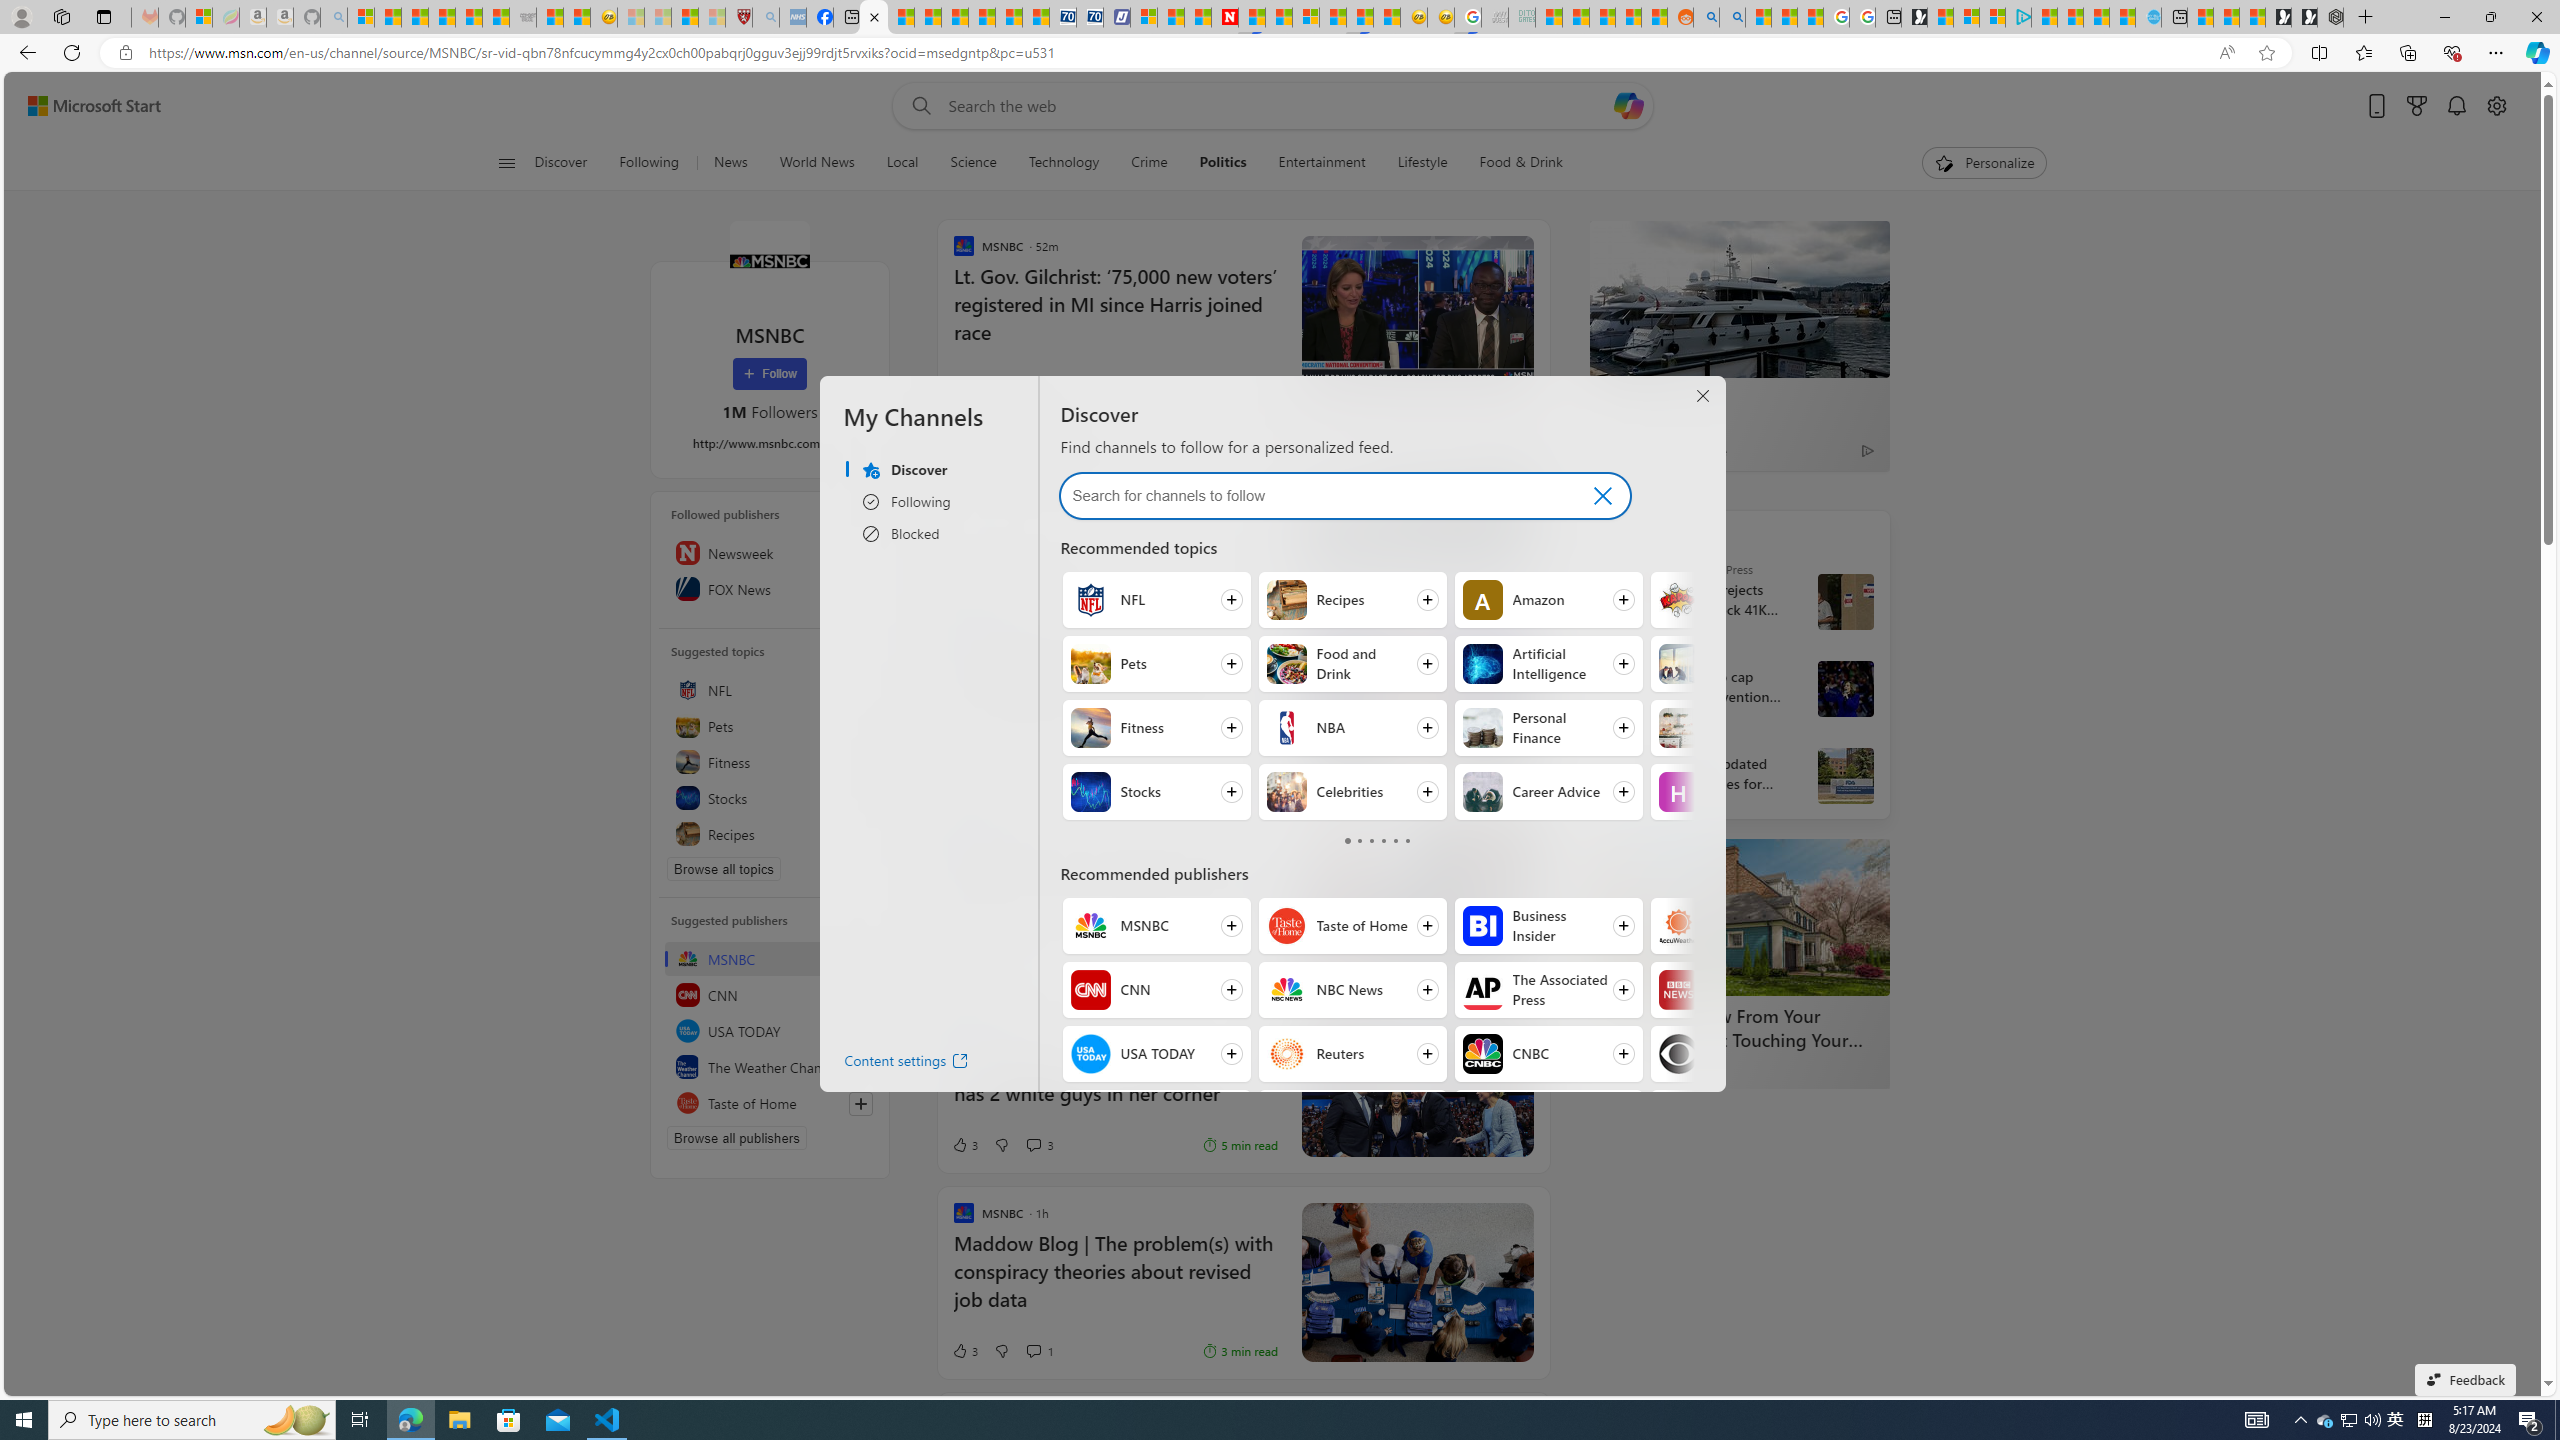 This screenshot has height=1440, width=2560. Describe the element at coordinates (1744, 990) in the screenshot. I see `Follow BBC` at that location.